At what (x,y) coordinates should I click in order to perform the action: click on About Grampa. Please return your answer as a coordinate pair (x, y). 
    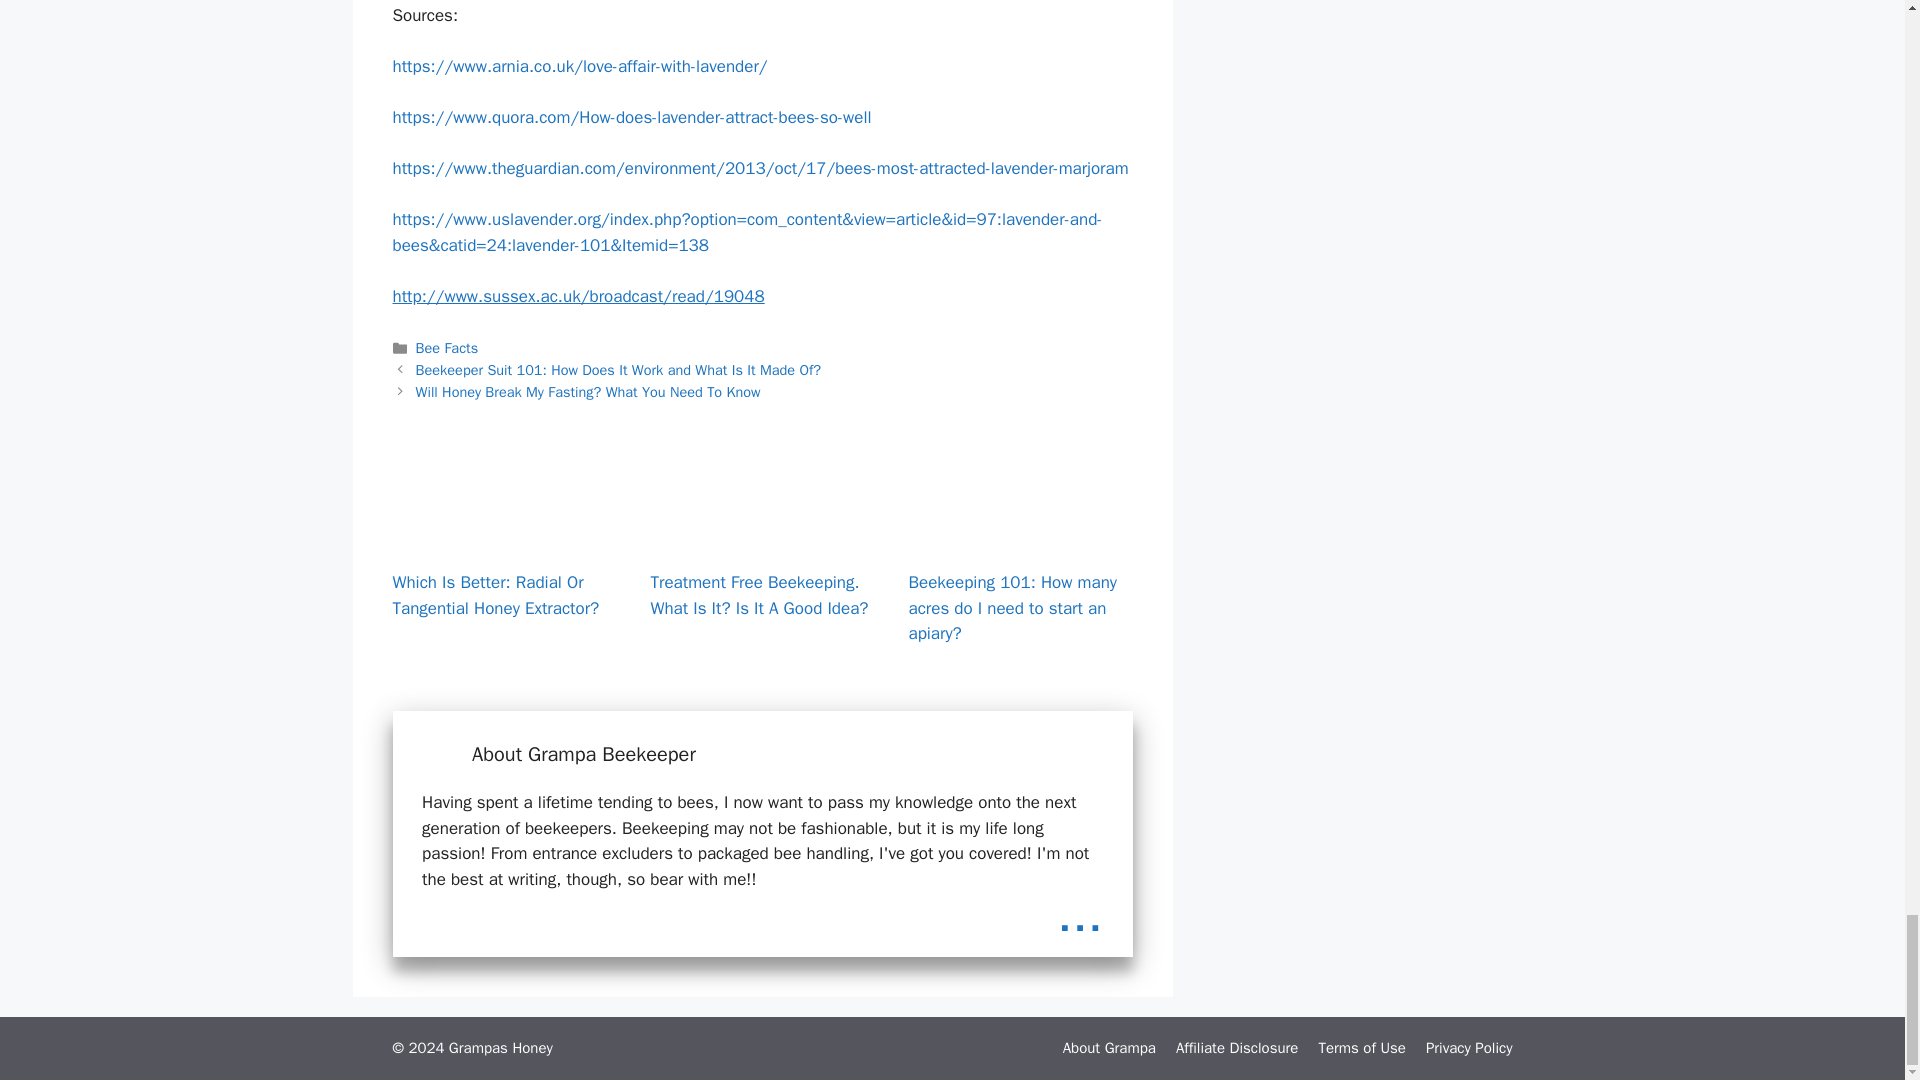
    Looking at the image, I should click on (1109, 1048).